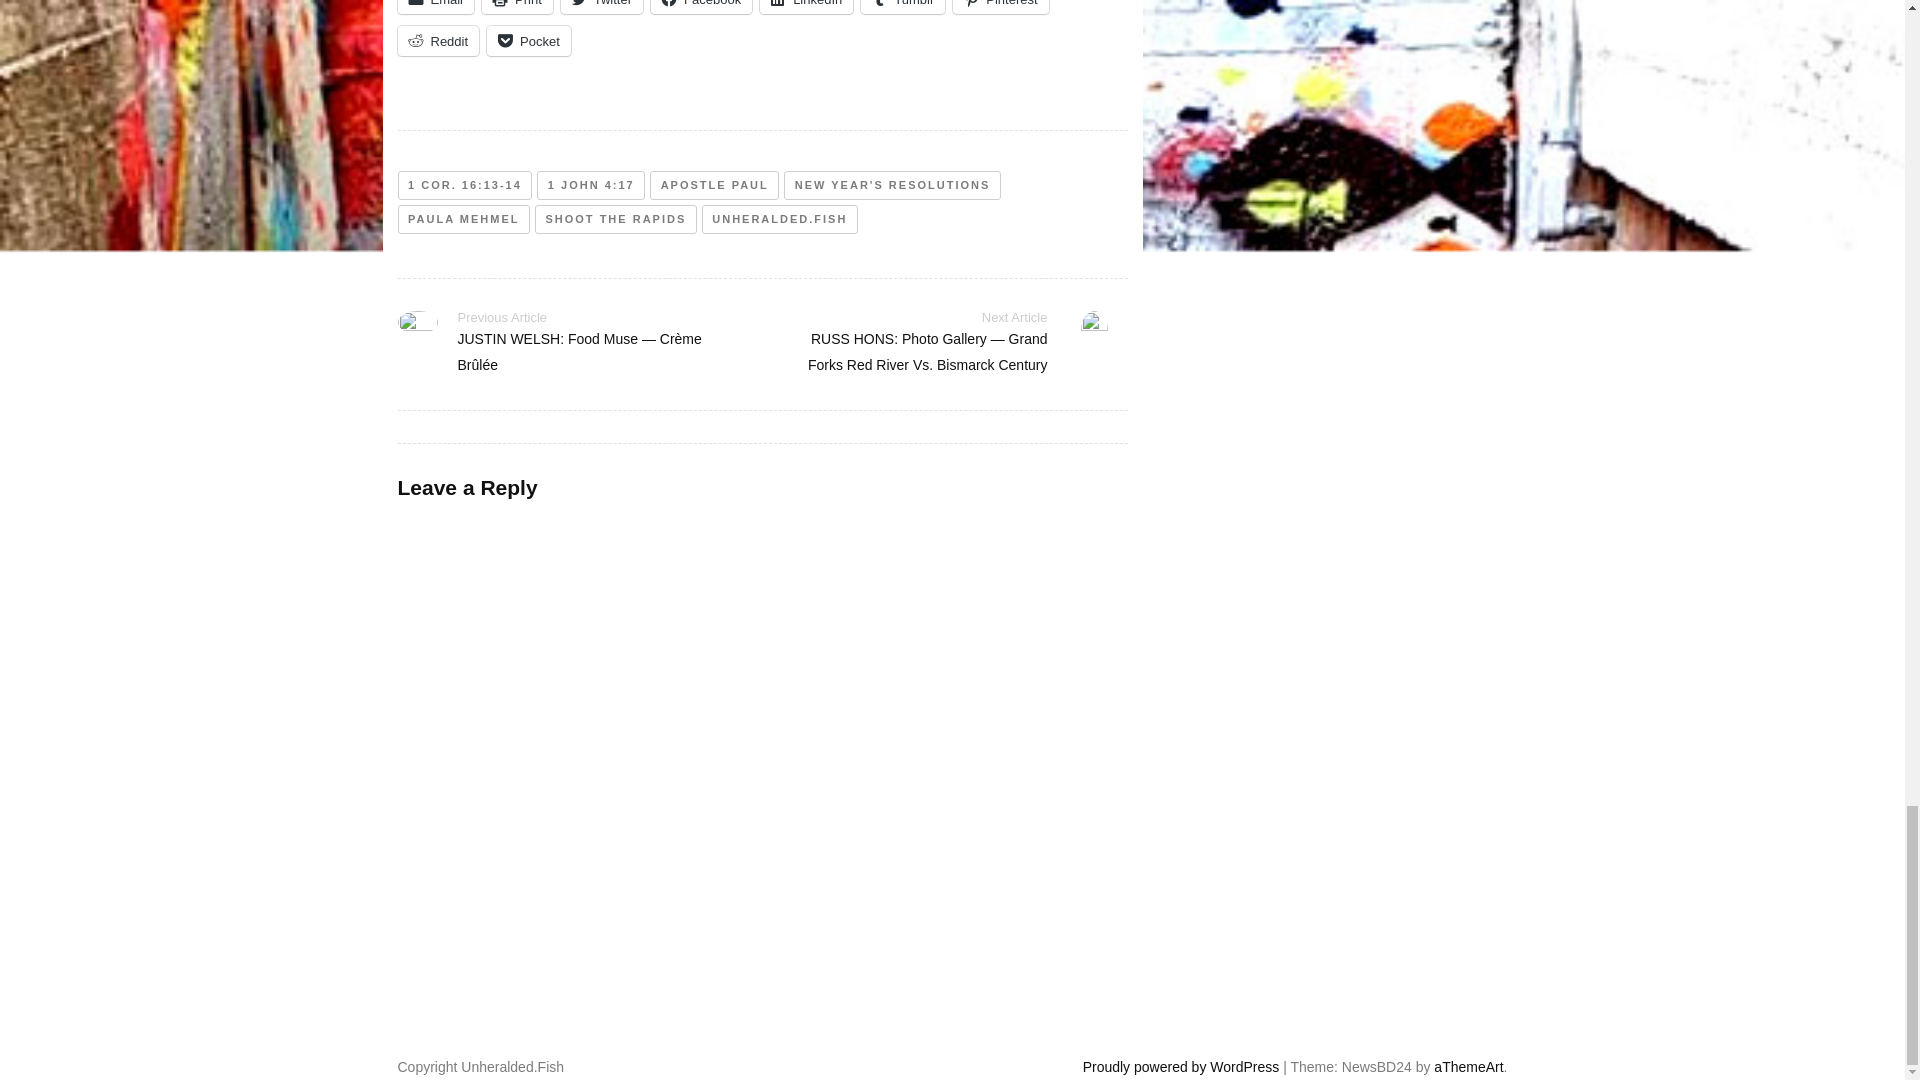  I want to click on Pinterest, so click(1000, 7).